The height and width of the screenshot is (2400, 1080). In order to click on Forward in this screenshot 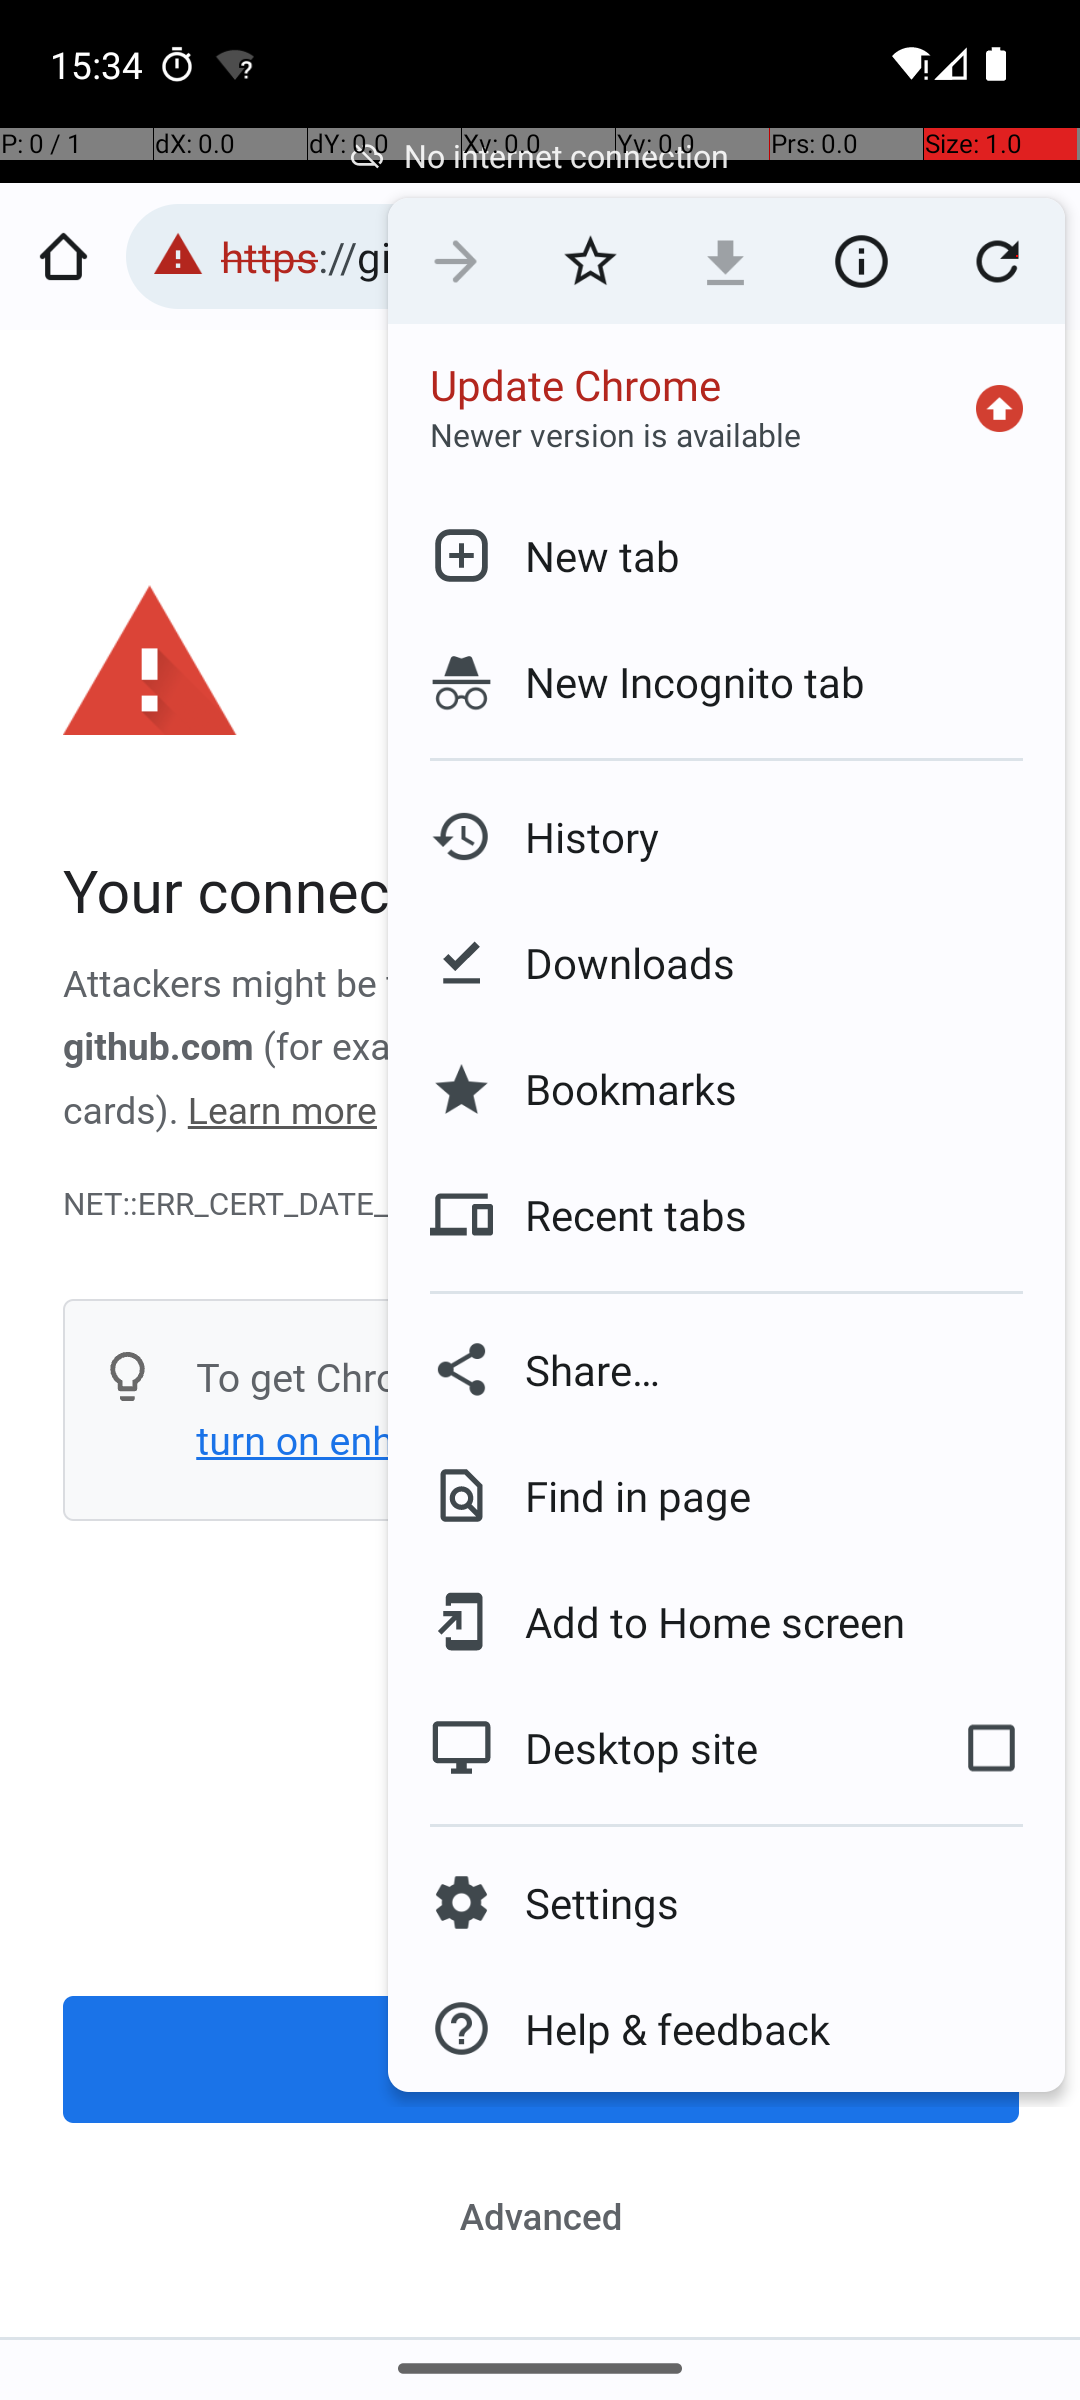, I will do `click(456, 261)`.